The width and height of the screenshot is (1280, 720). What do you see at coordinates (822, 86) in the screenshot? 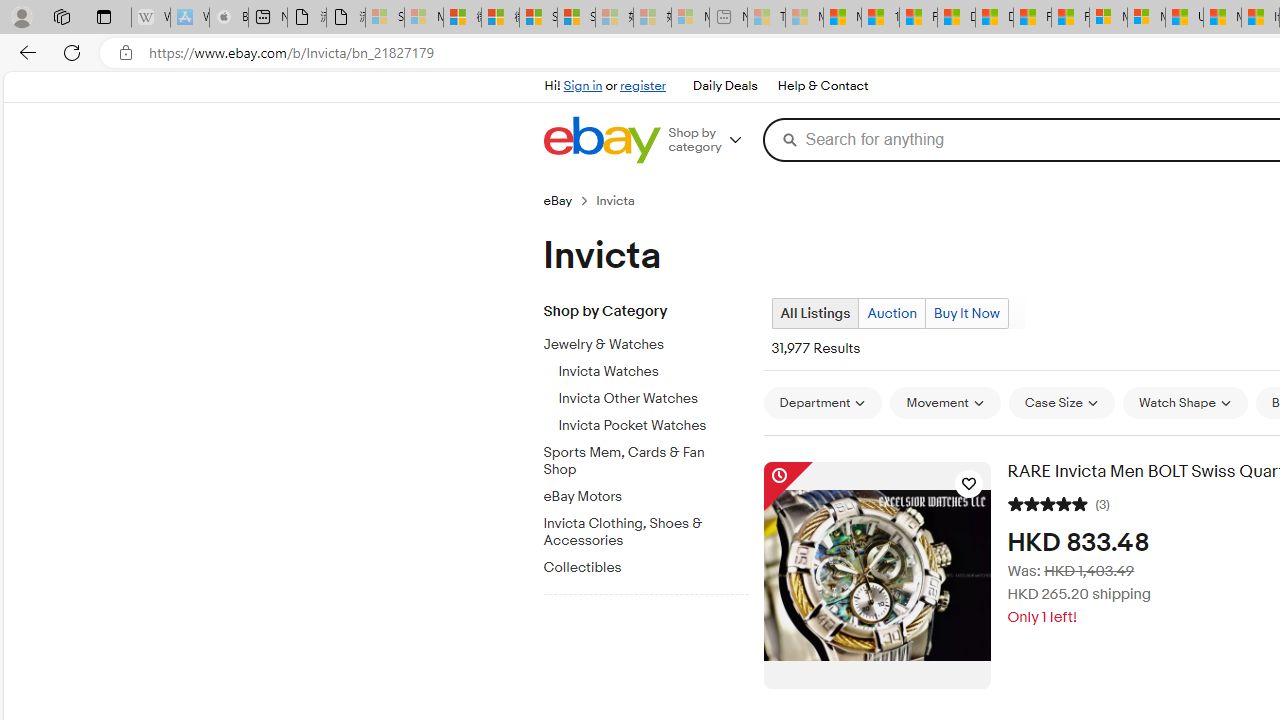
I see `Help & Contact` at bounding box center [822, 86].